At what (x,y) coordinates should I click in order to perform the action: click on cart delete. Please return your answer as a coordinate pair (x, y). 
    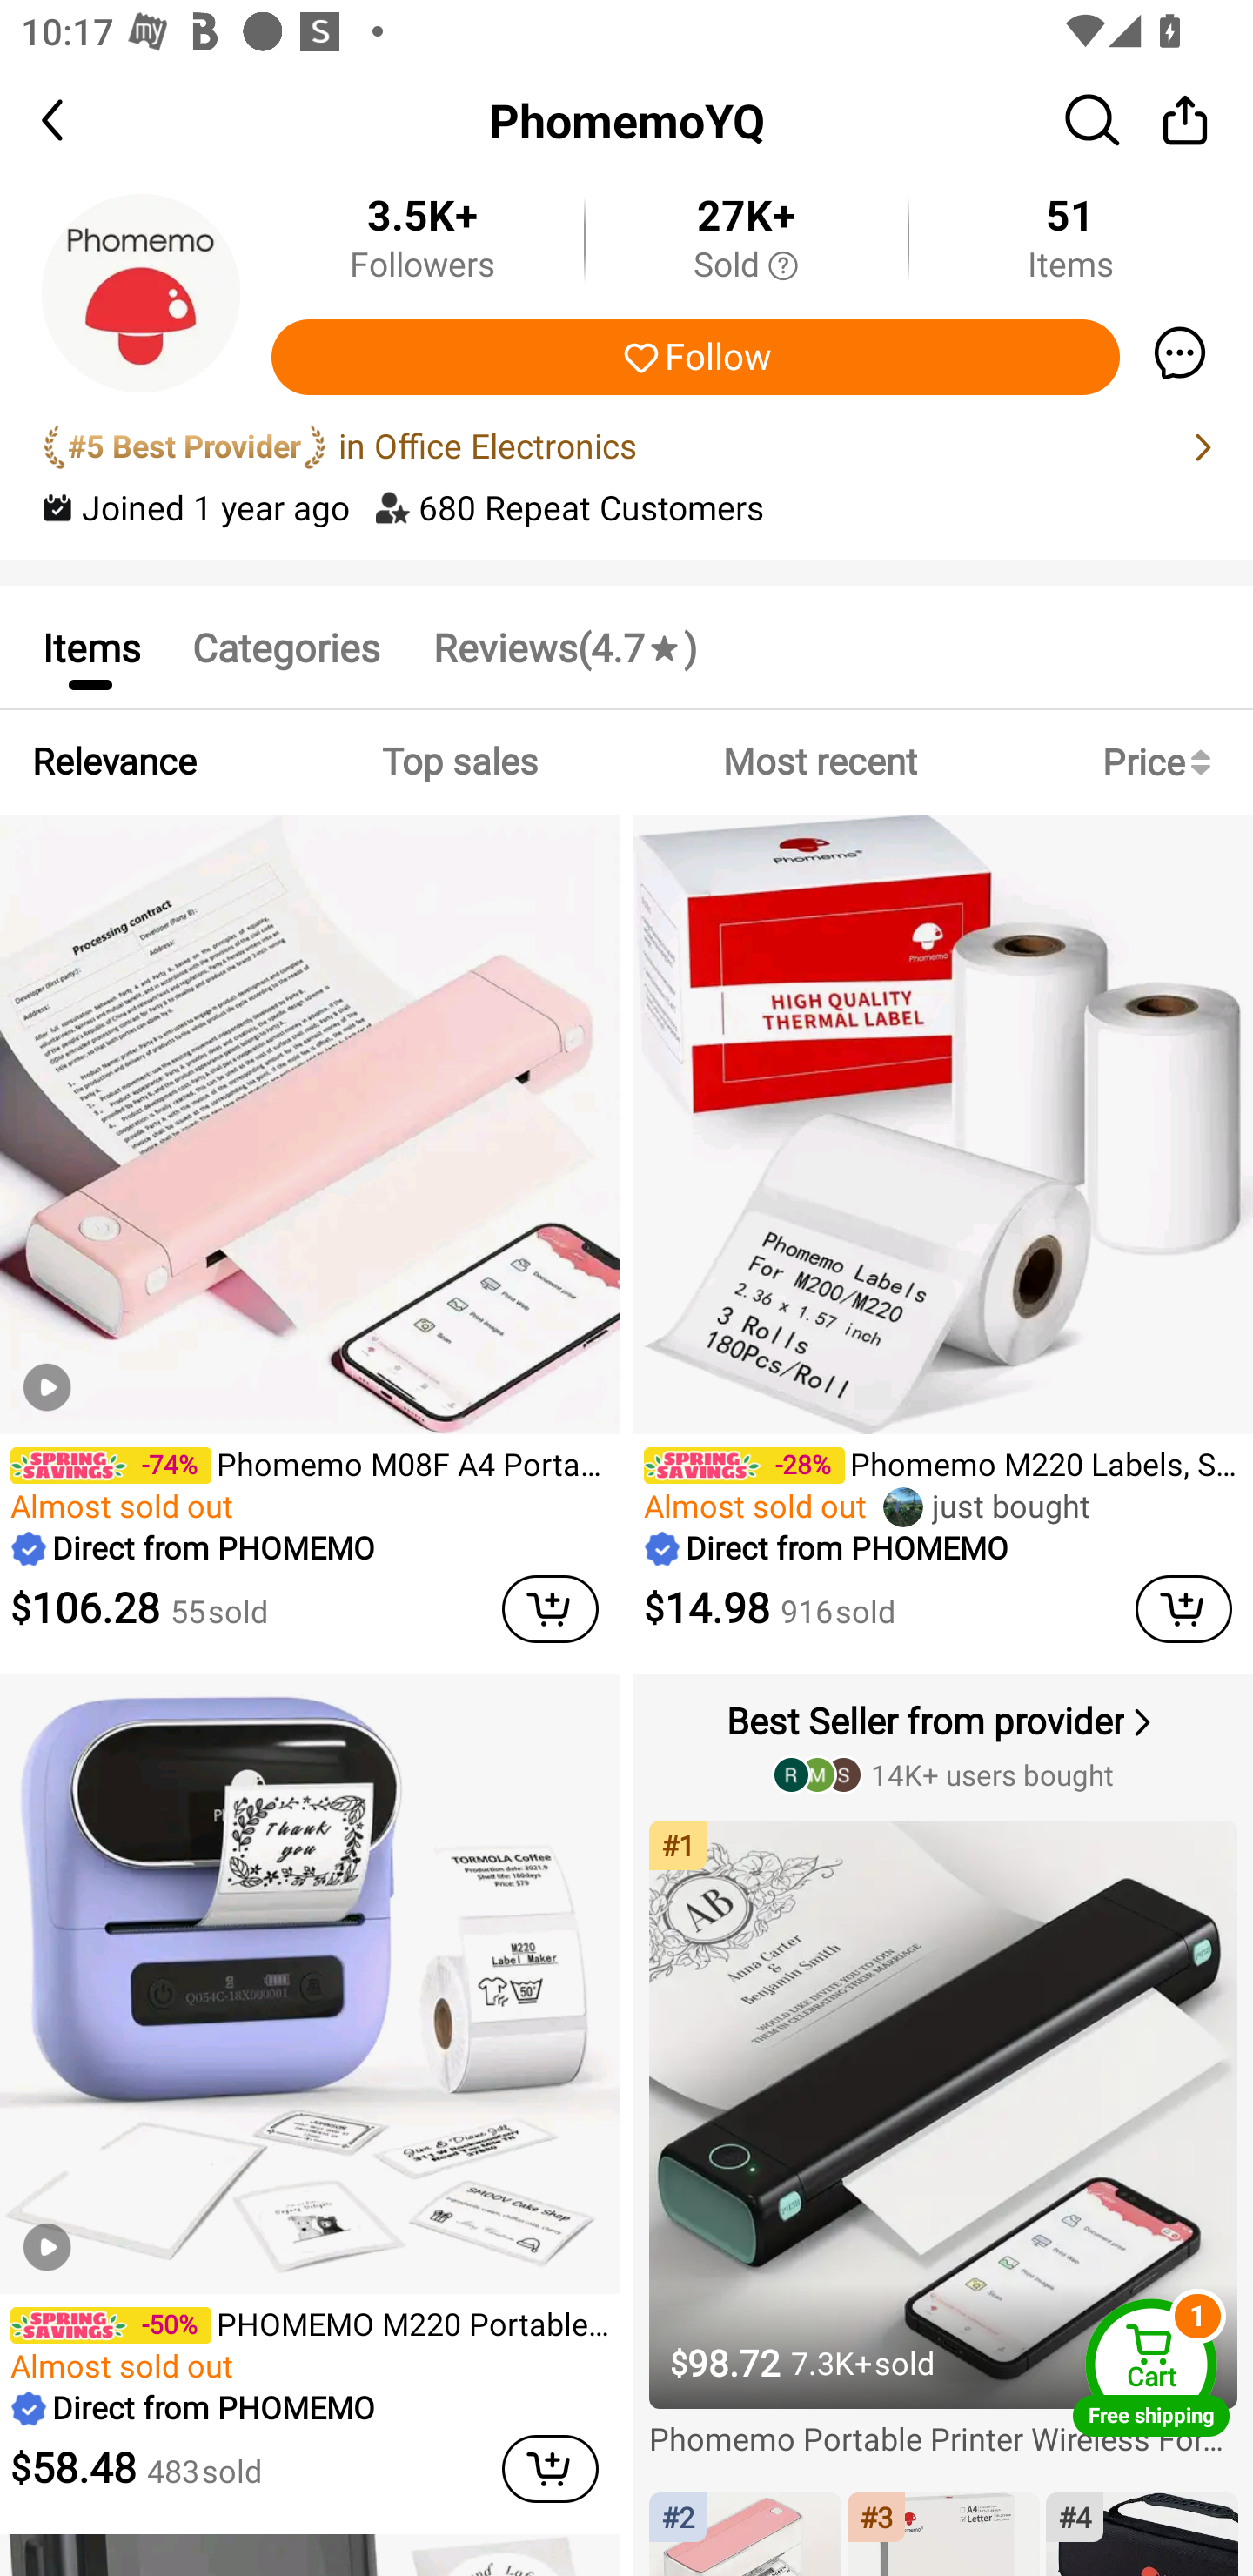
    Looking at the image, I should click on (1183, 1608).